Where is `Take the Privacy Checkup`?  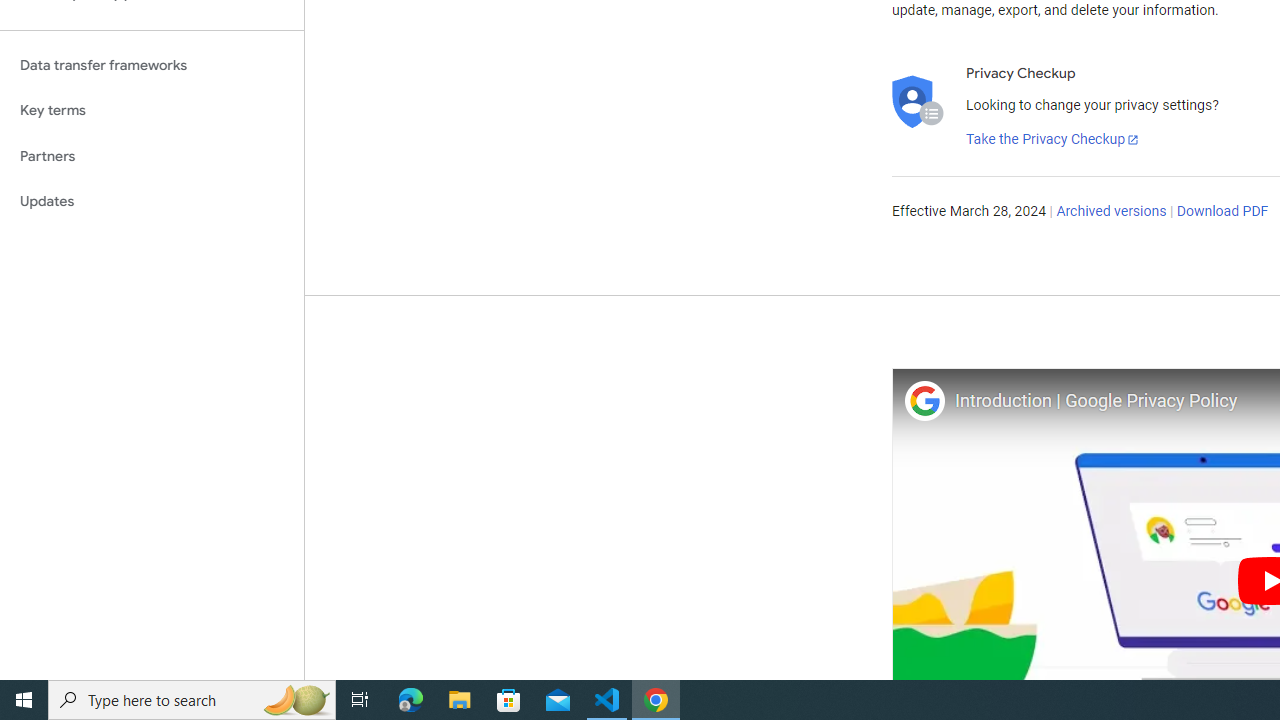 Take the Privacy Checkup is located at coordinates (1053, 140).